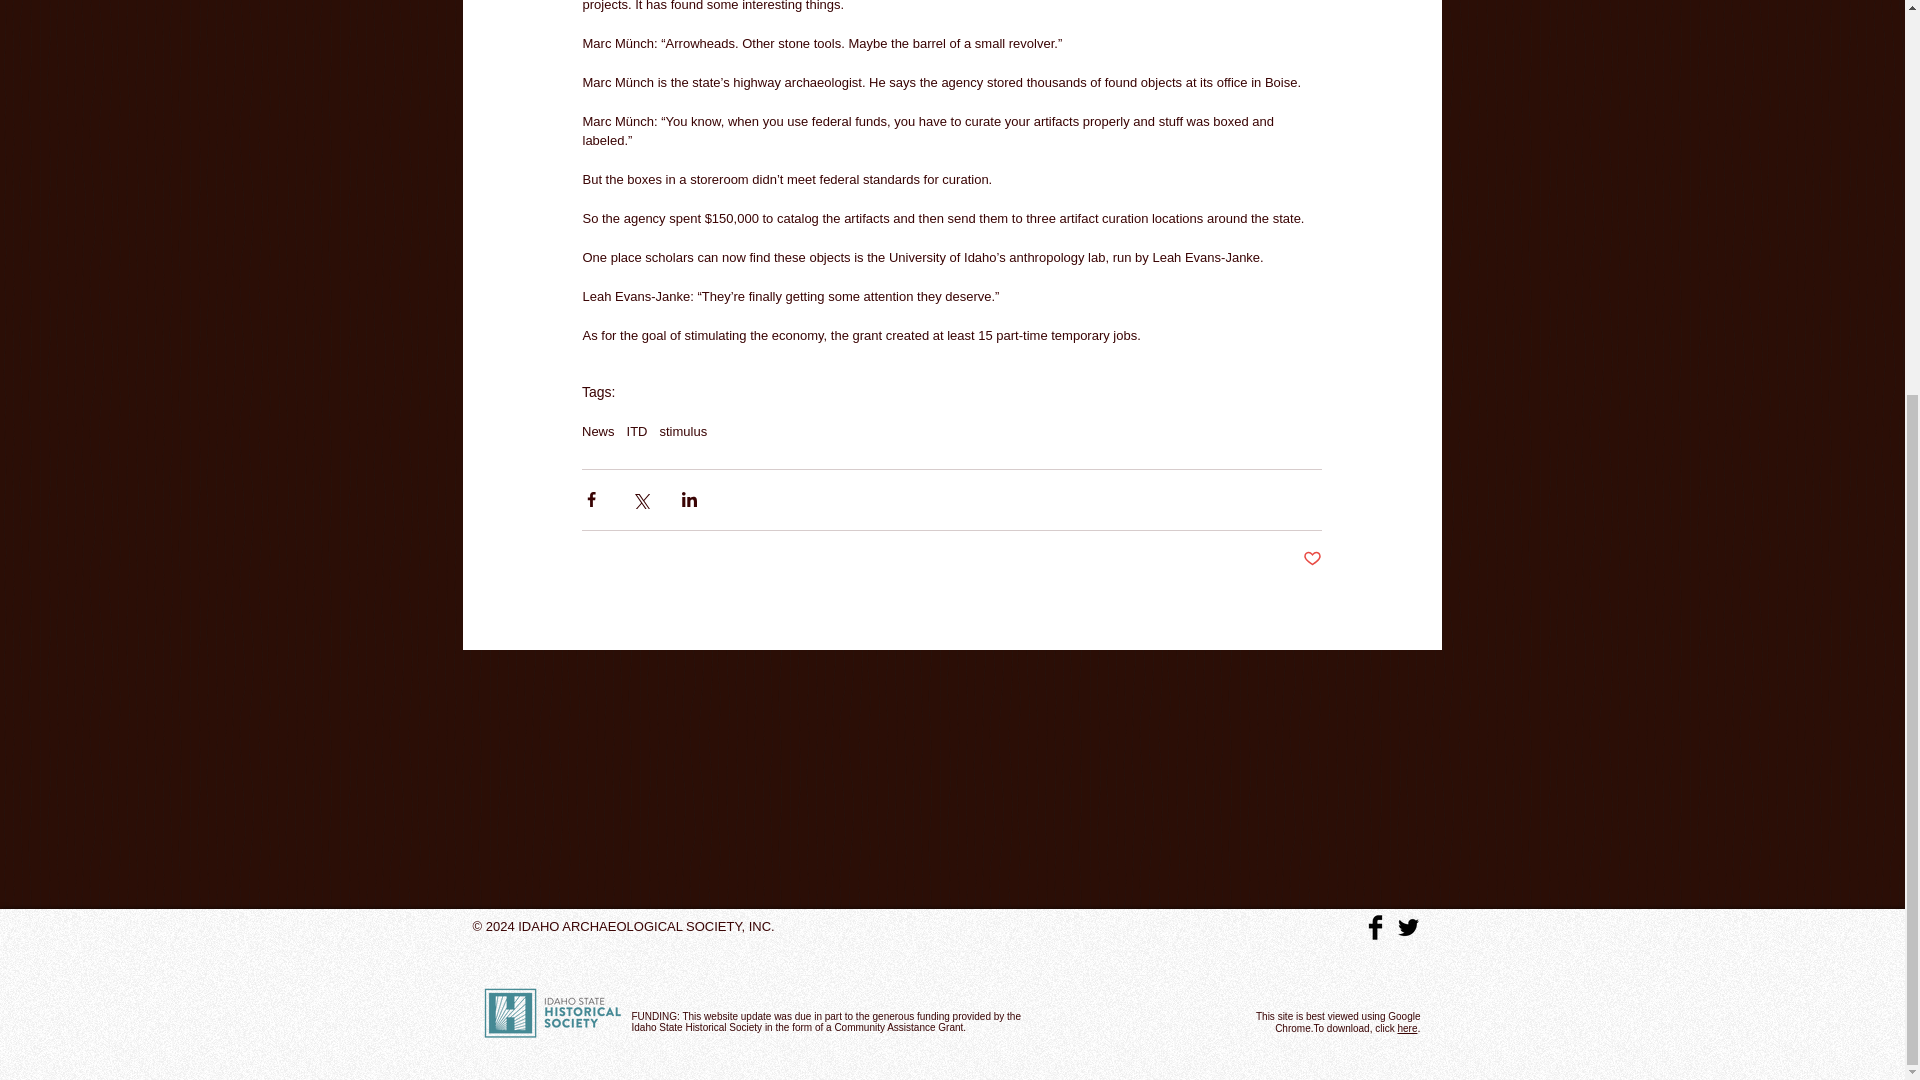  What do you see at coordinates (1406, 1028) in the screenshot?
I see `here` at bounding box center [1406, 1028].